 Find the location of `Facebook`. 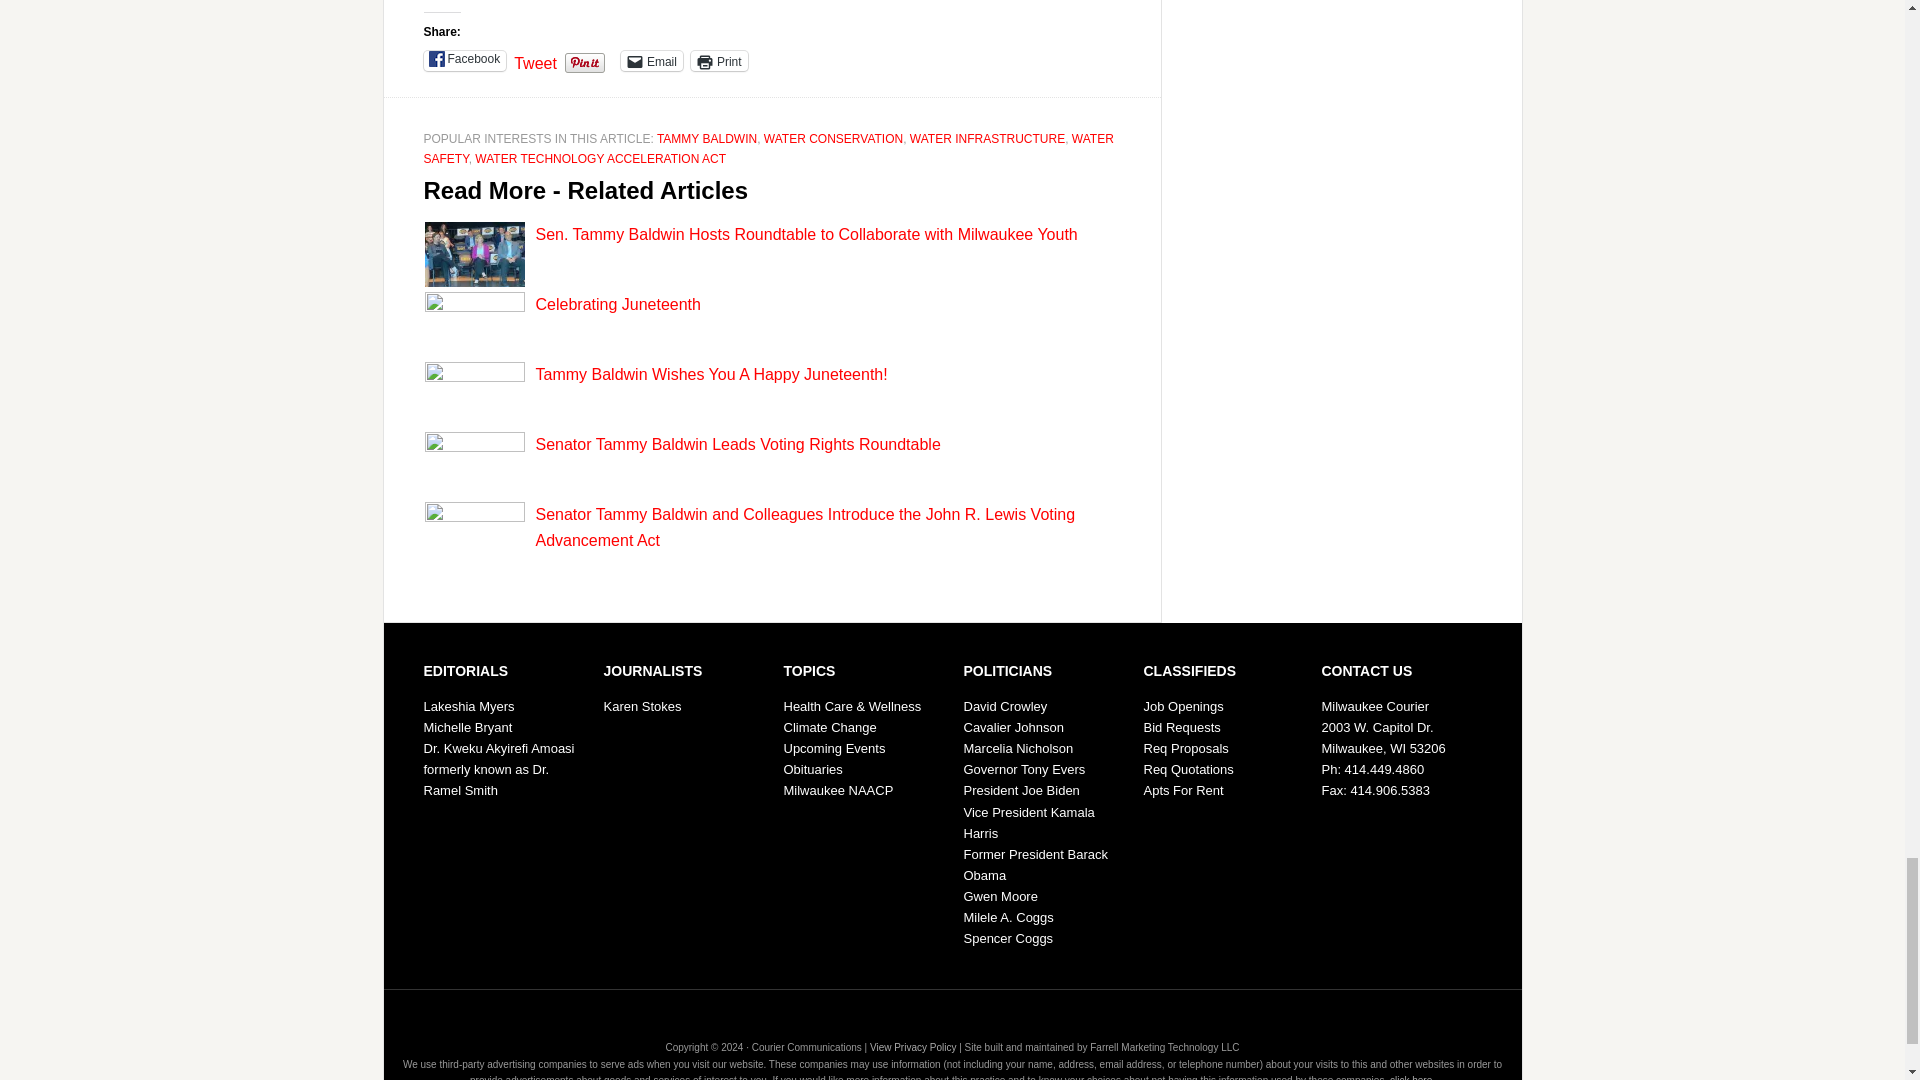

Facebook is located at coordinates (465, 60).